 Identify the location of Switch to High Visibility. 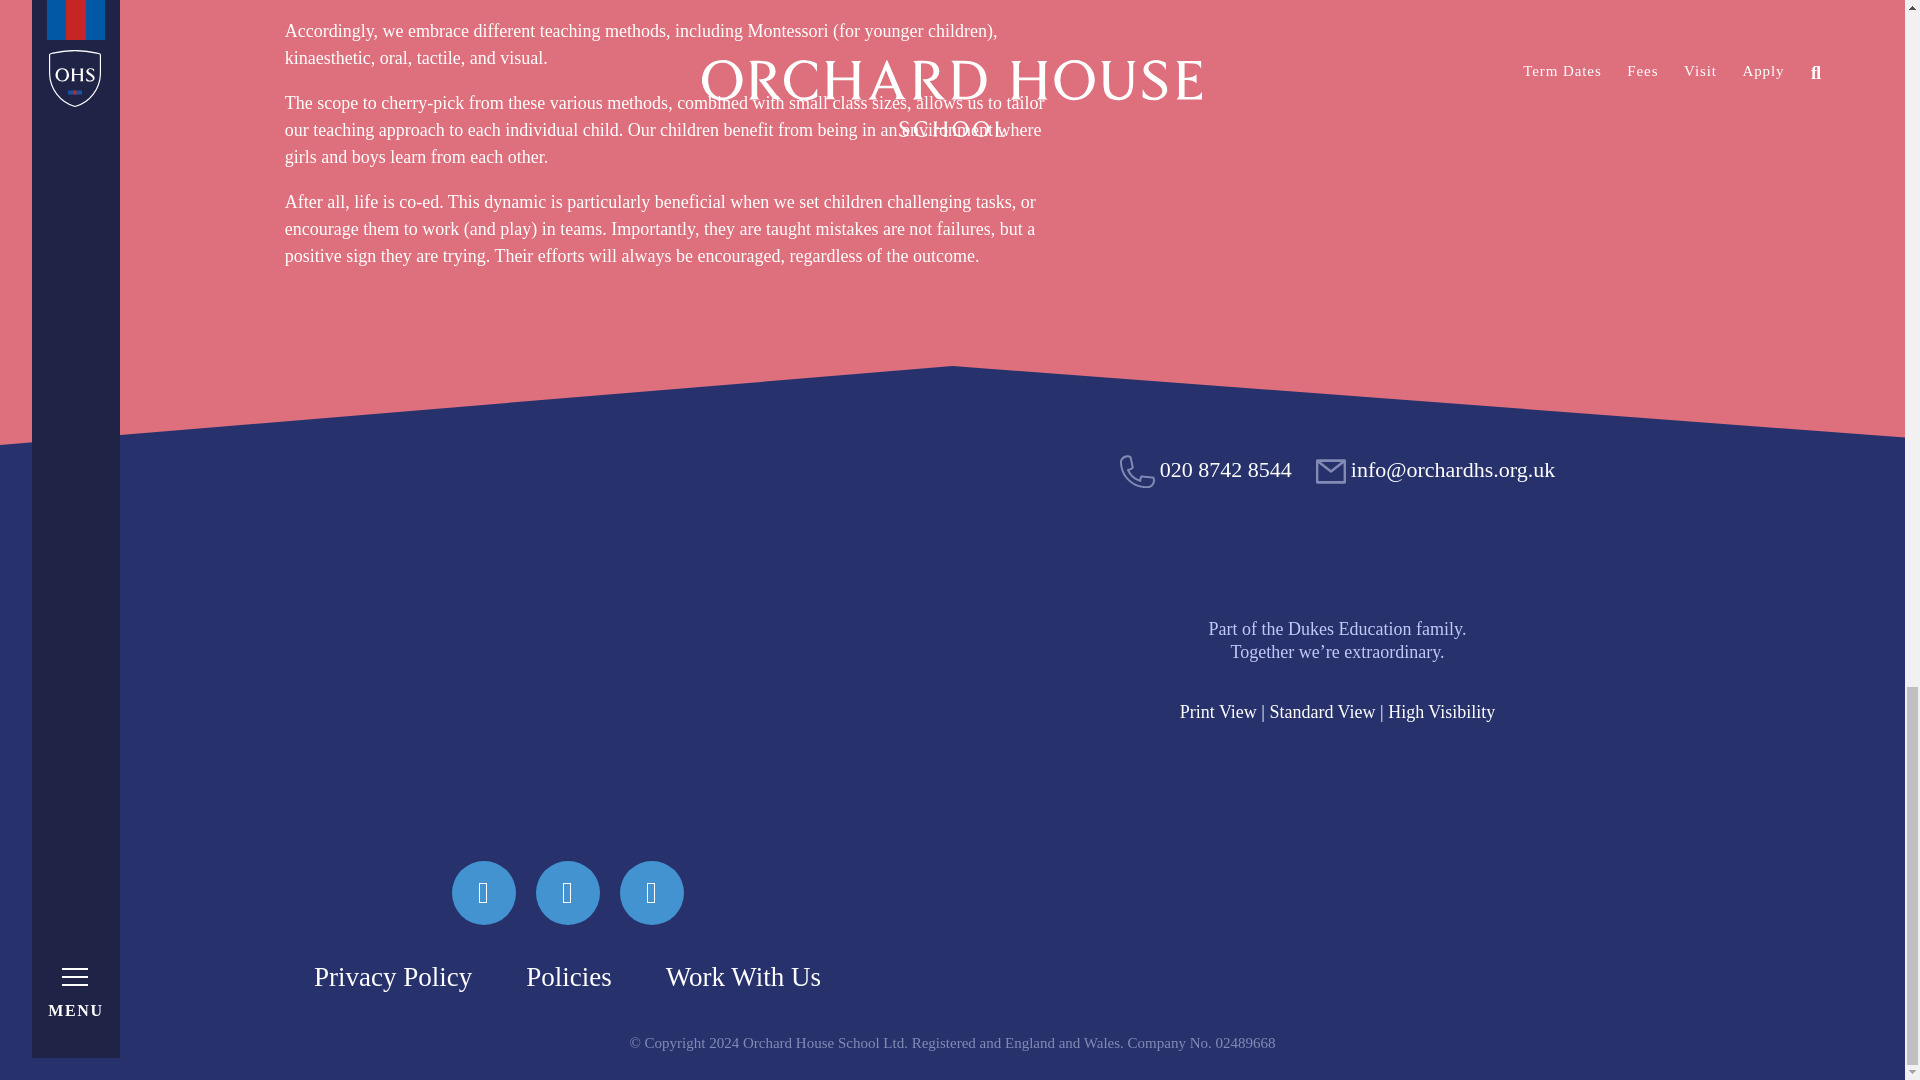
(1442, 712).